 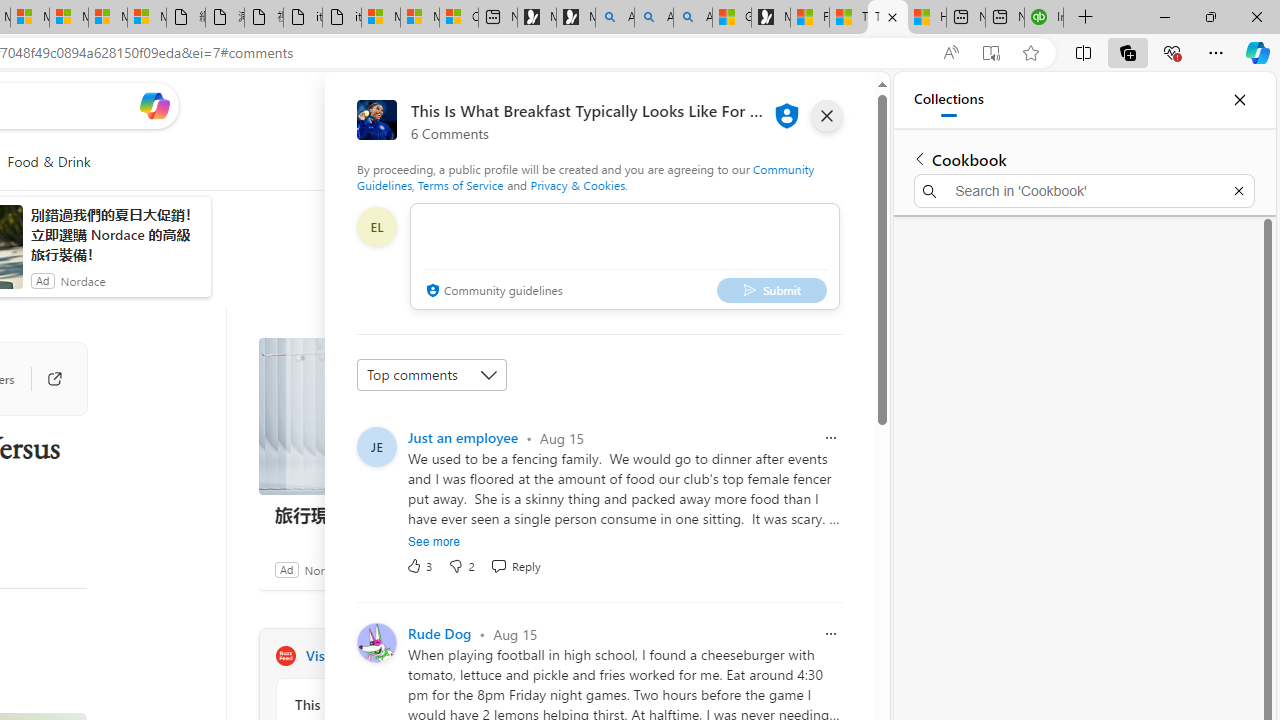 I want to click on Rude Dog, so click(x=440, y=634).